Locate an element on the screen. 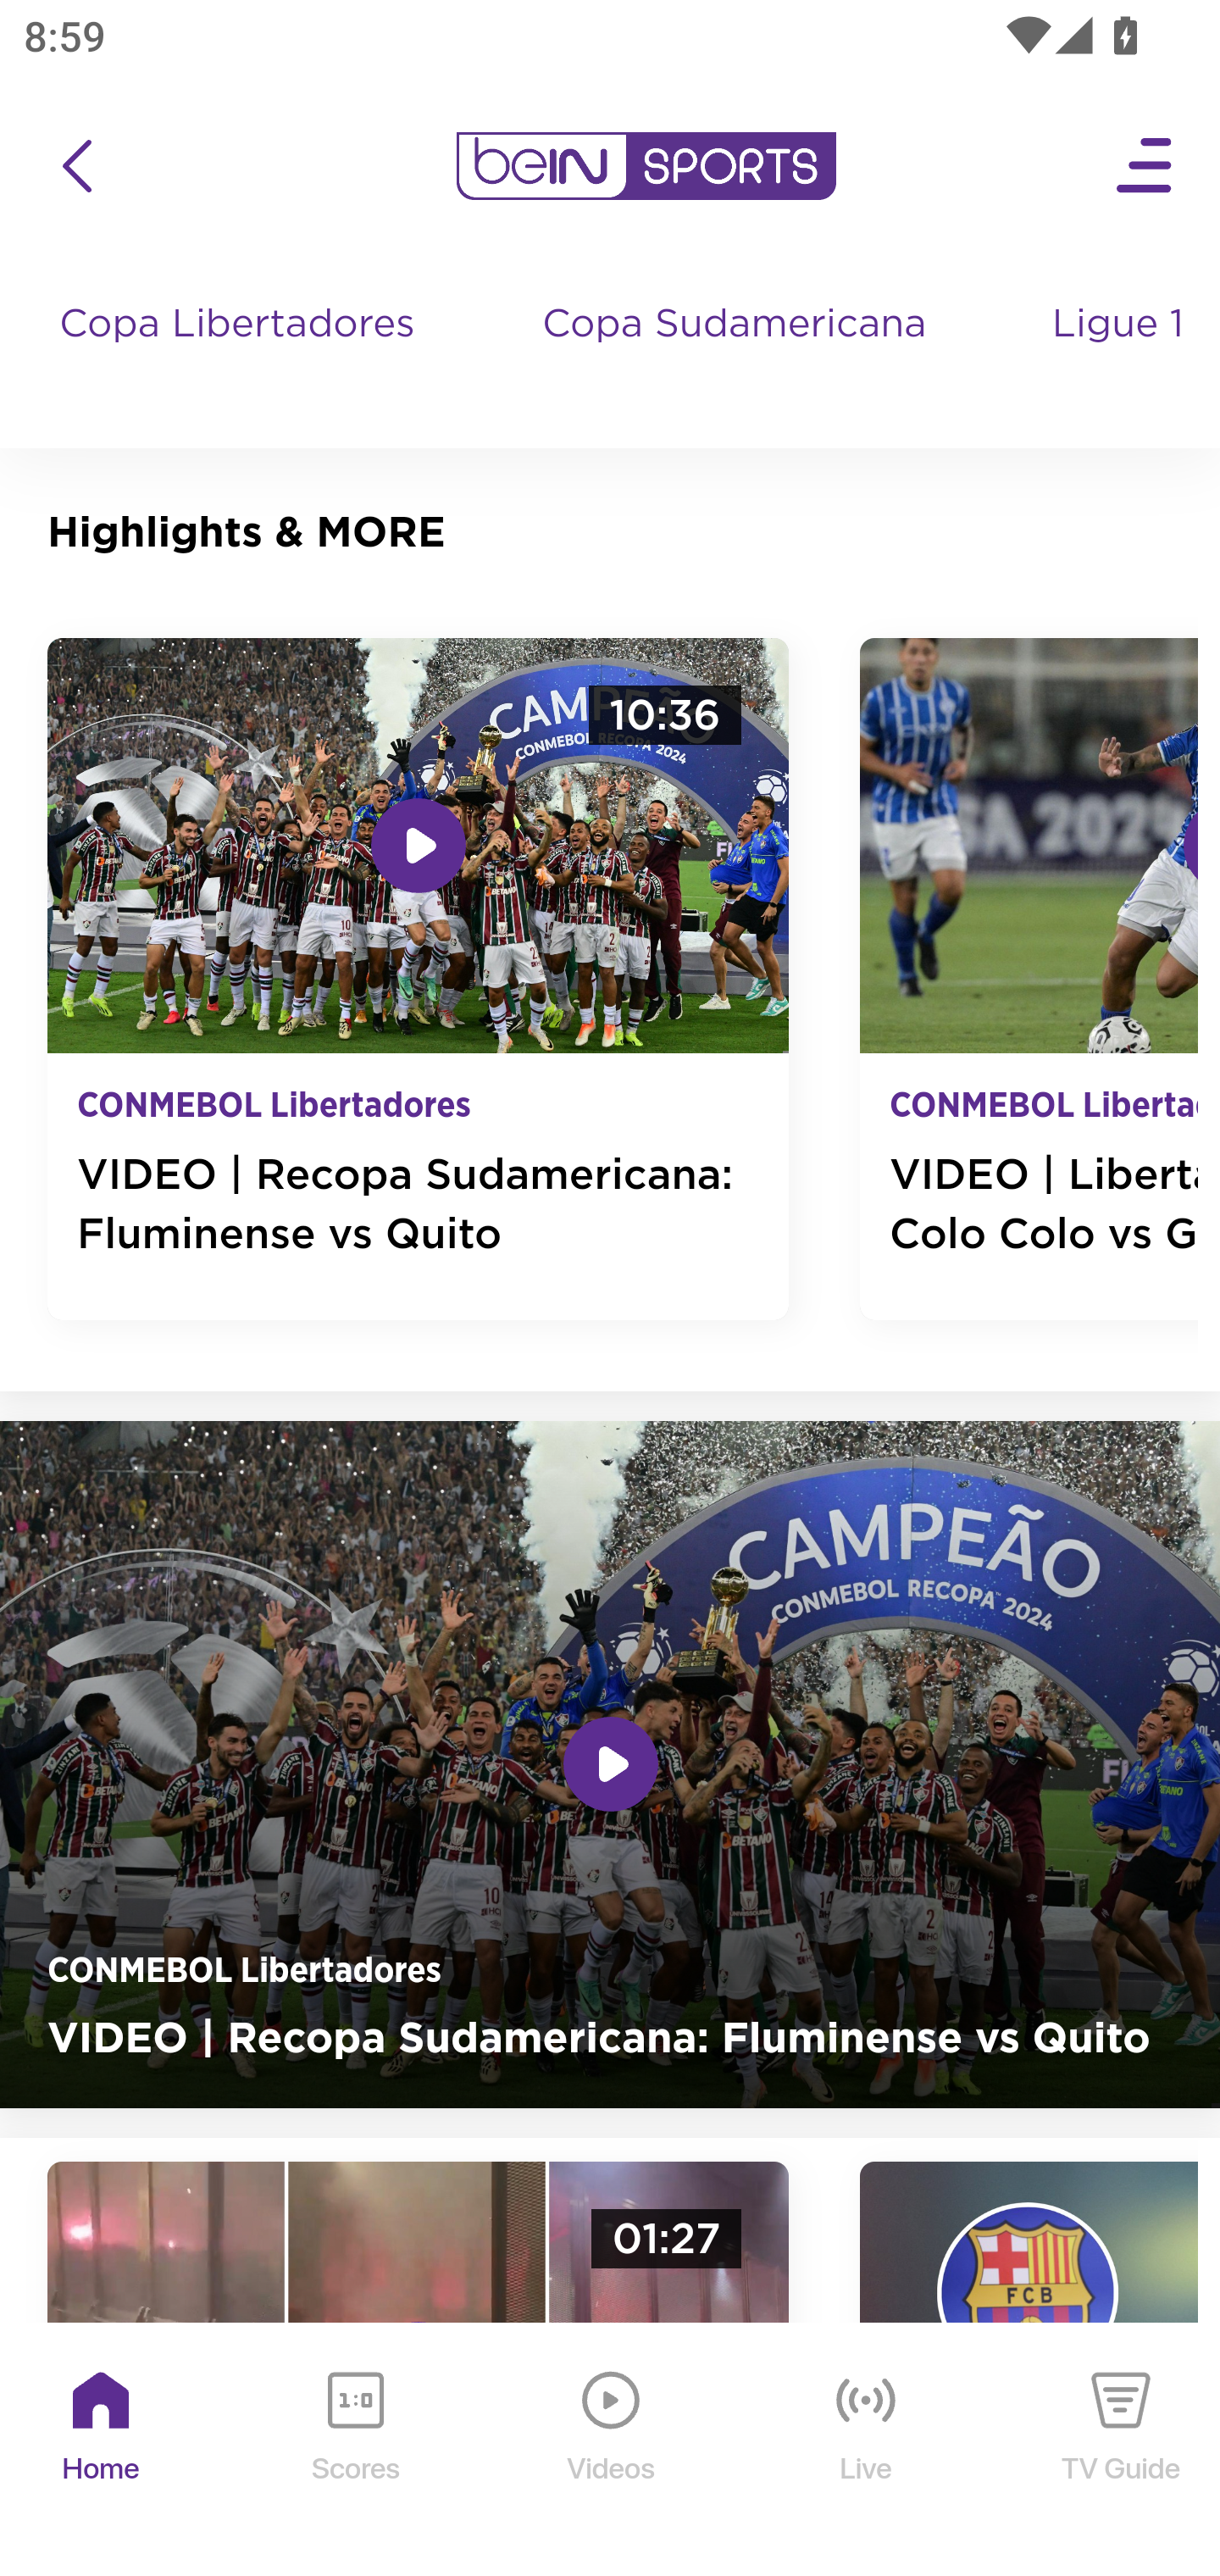 This screenshot has width=1220, height=2576. Home Home Icon Home is located at coordinates (102, 2451).